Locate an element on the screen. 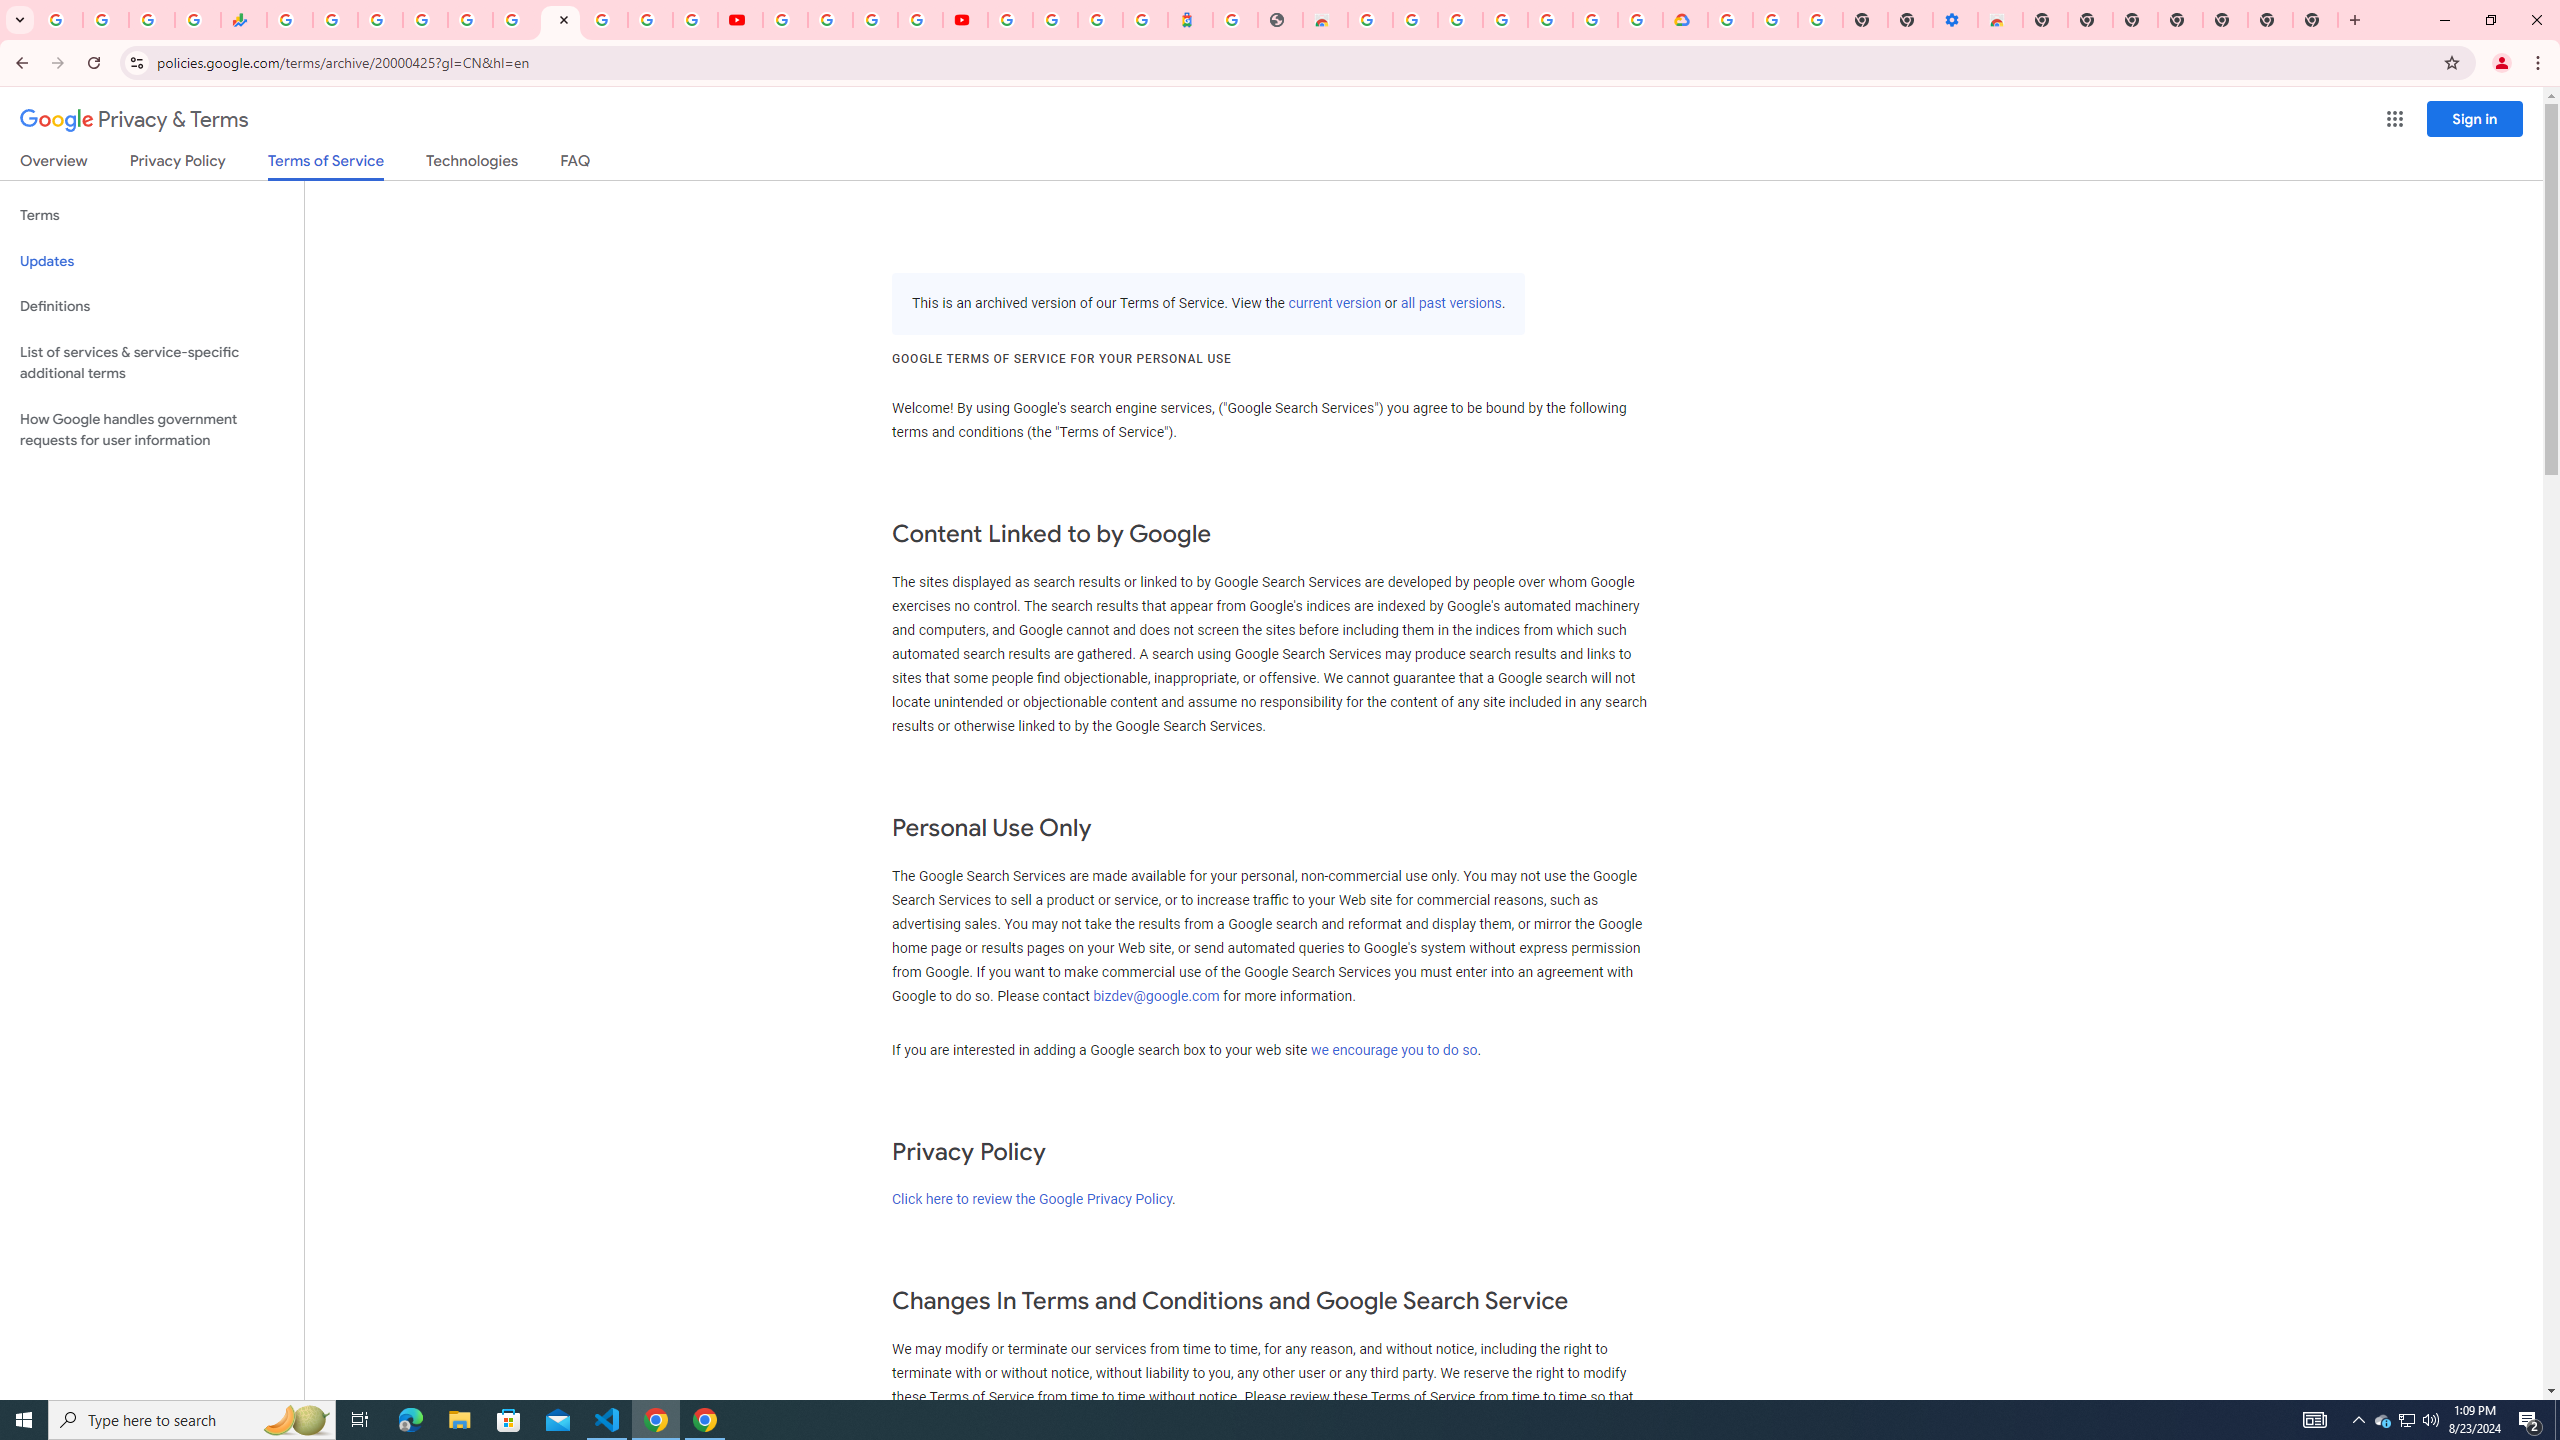  Sign in - Google Accounts is located at coordinates (1596, 20).